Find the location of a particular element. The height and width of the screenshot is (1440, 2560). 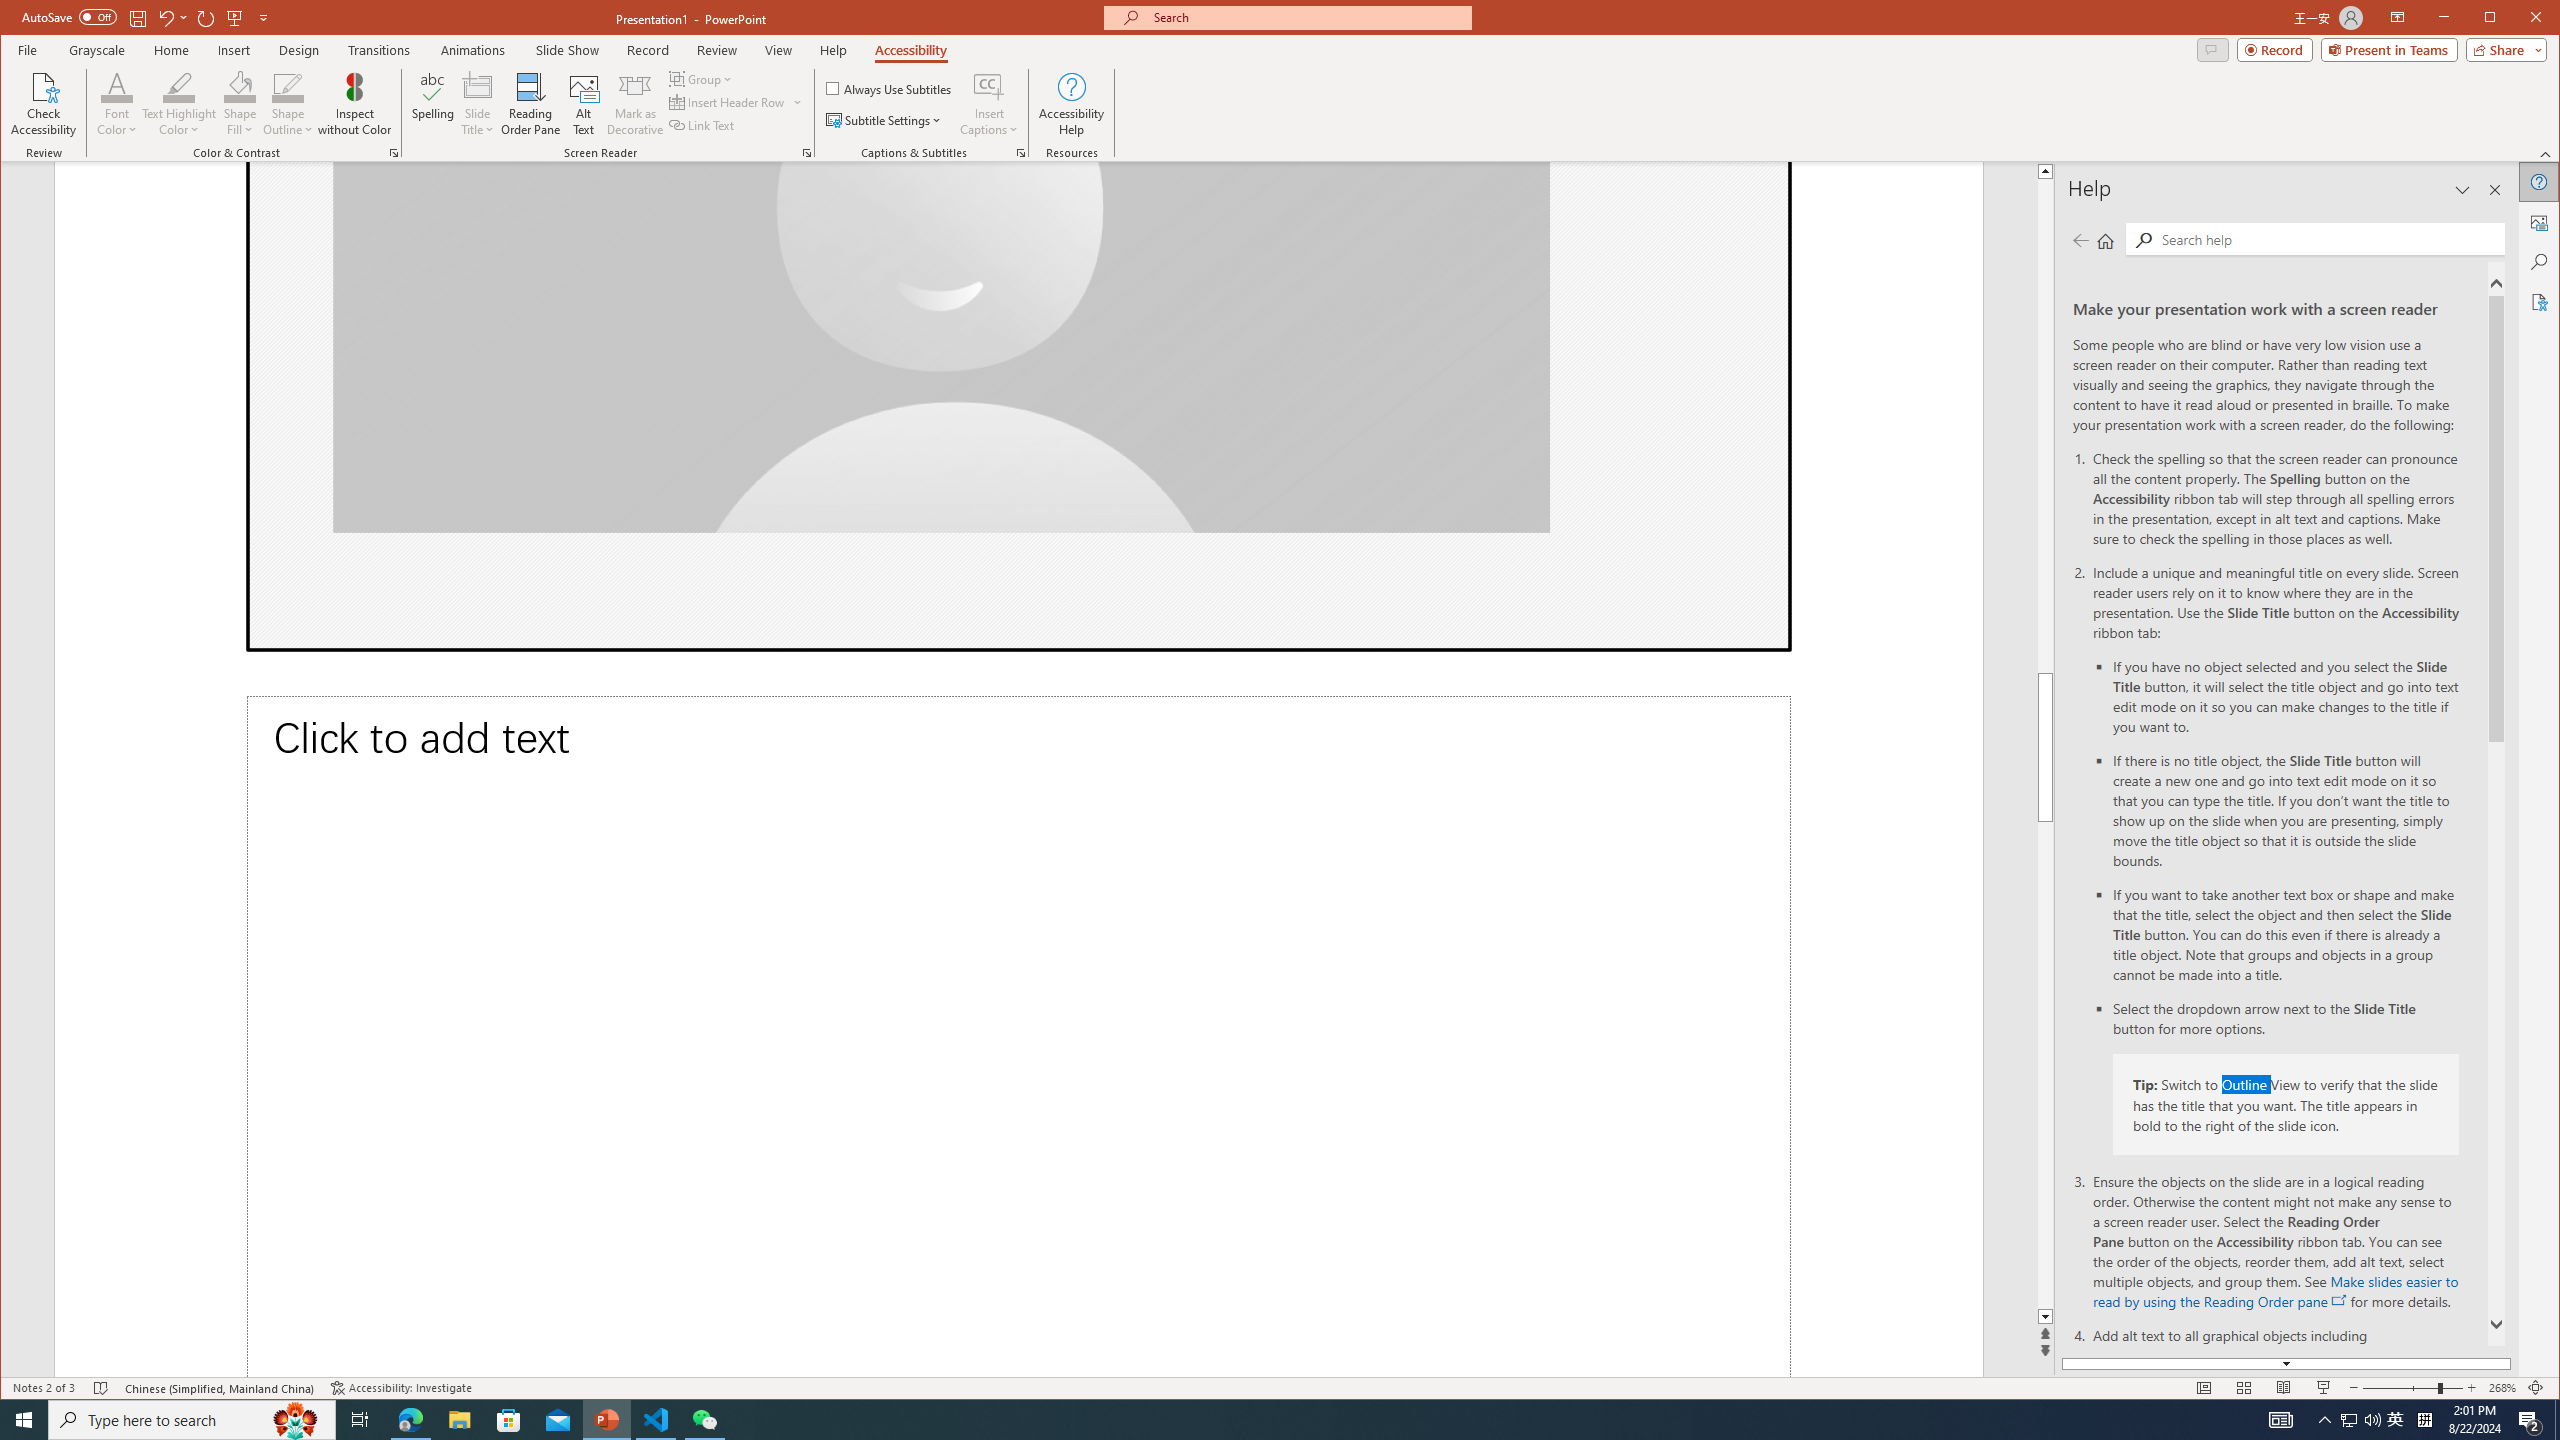

Captions & Subtitles is located at coordinates (1021, 153).